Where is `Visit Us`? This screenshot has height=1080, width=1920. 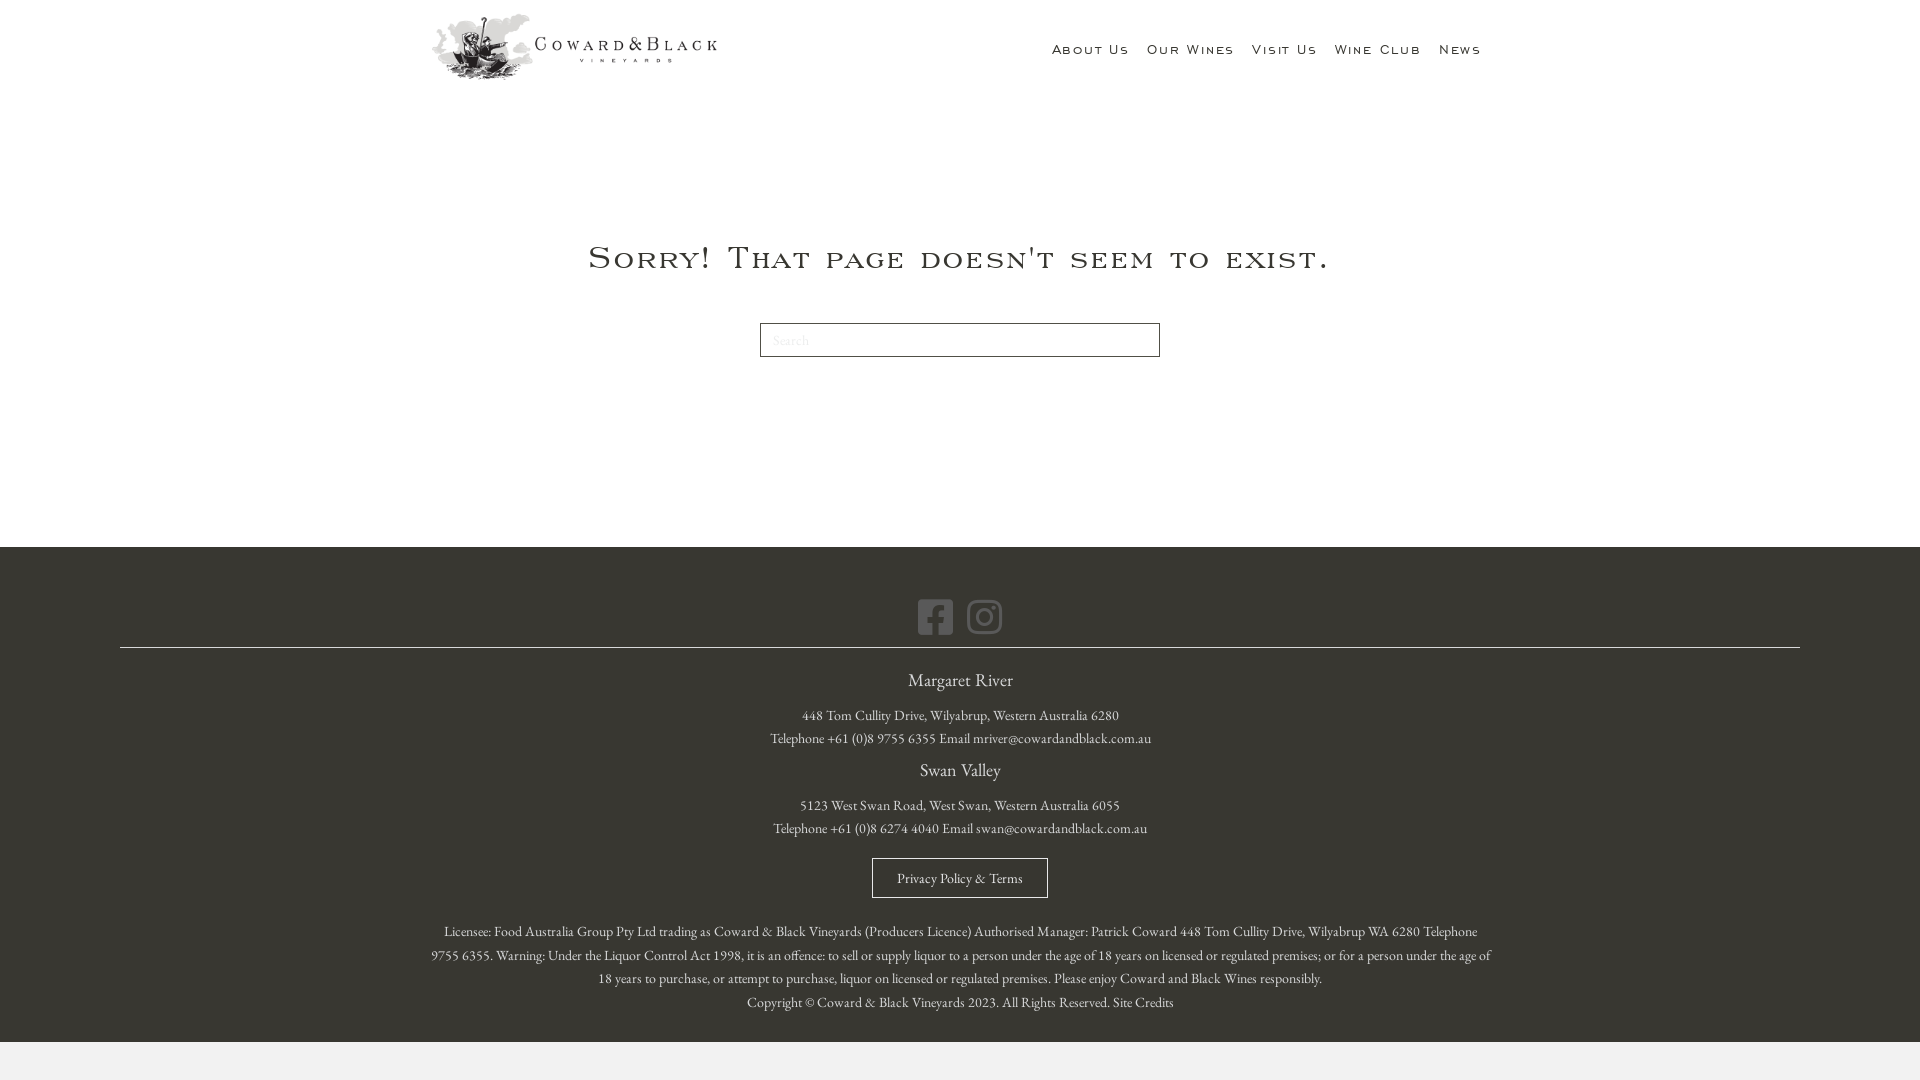 Visit Us is located at coordinates (1284, 48).